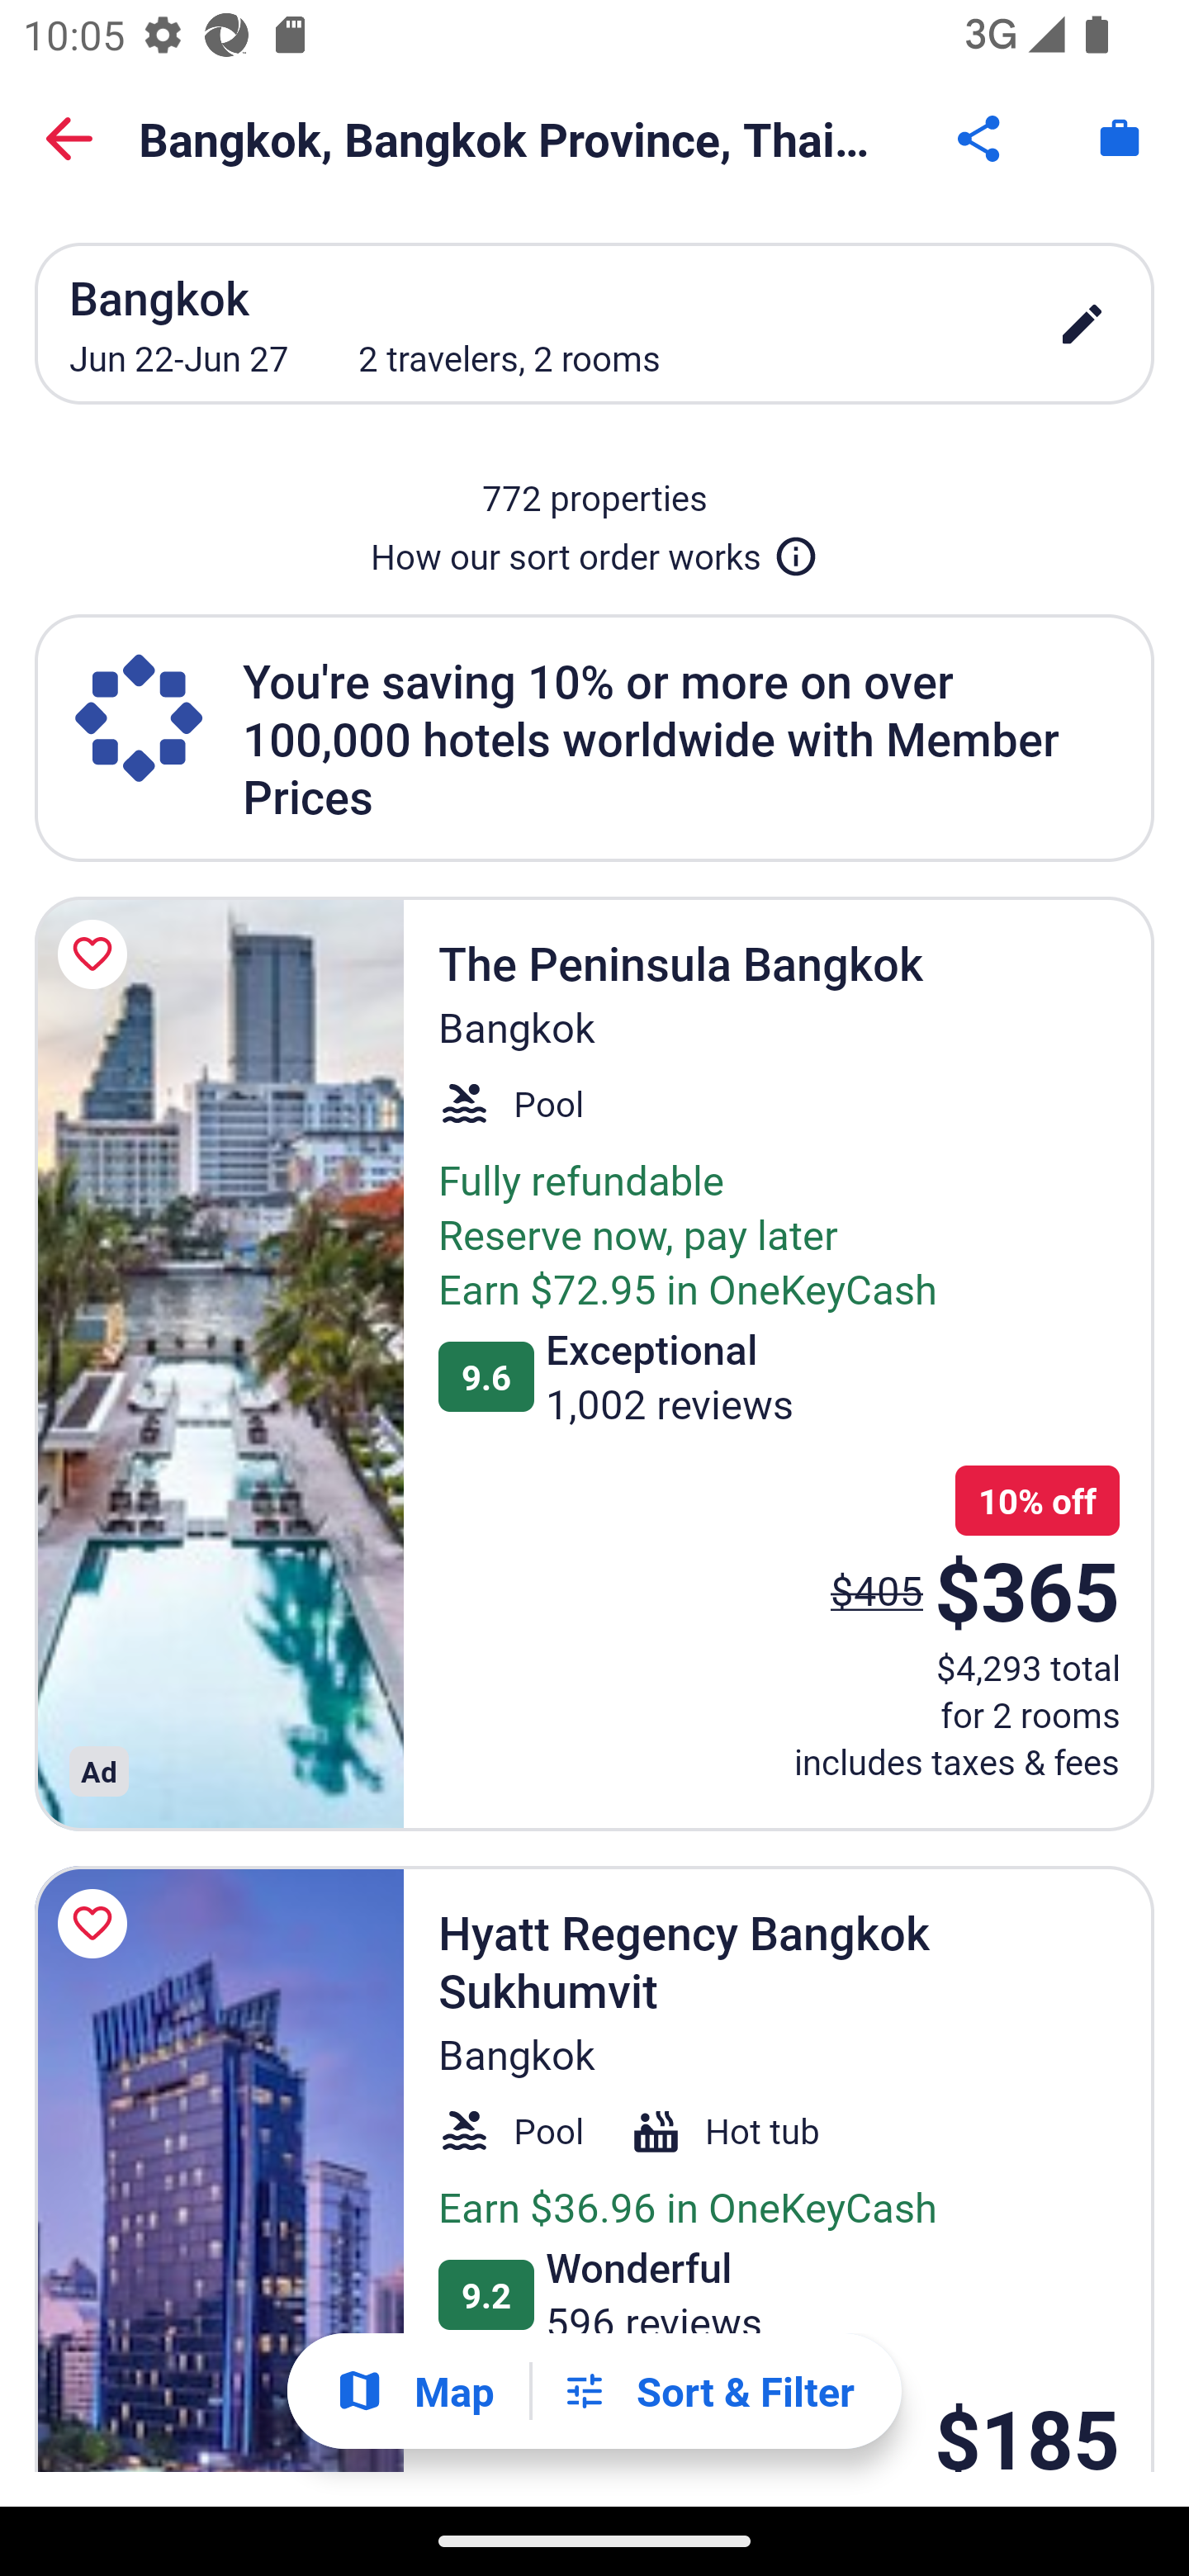 This screenshot has height=2576, width=1189. Describe the element at coordinates (219, 2168) in the screenshot. I see `Hyatt Regency Bangkok Sukhumvit` at that location.